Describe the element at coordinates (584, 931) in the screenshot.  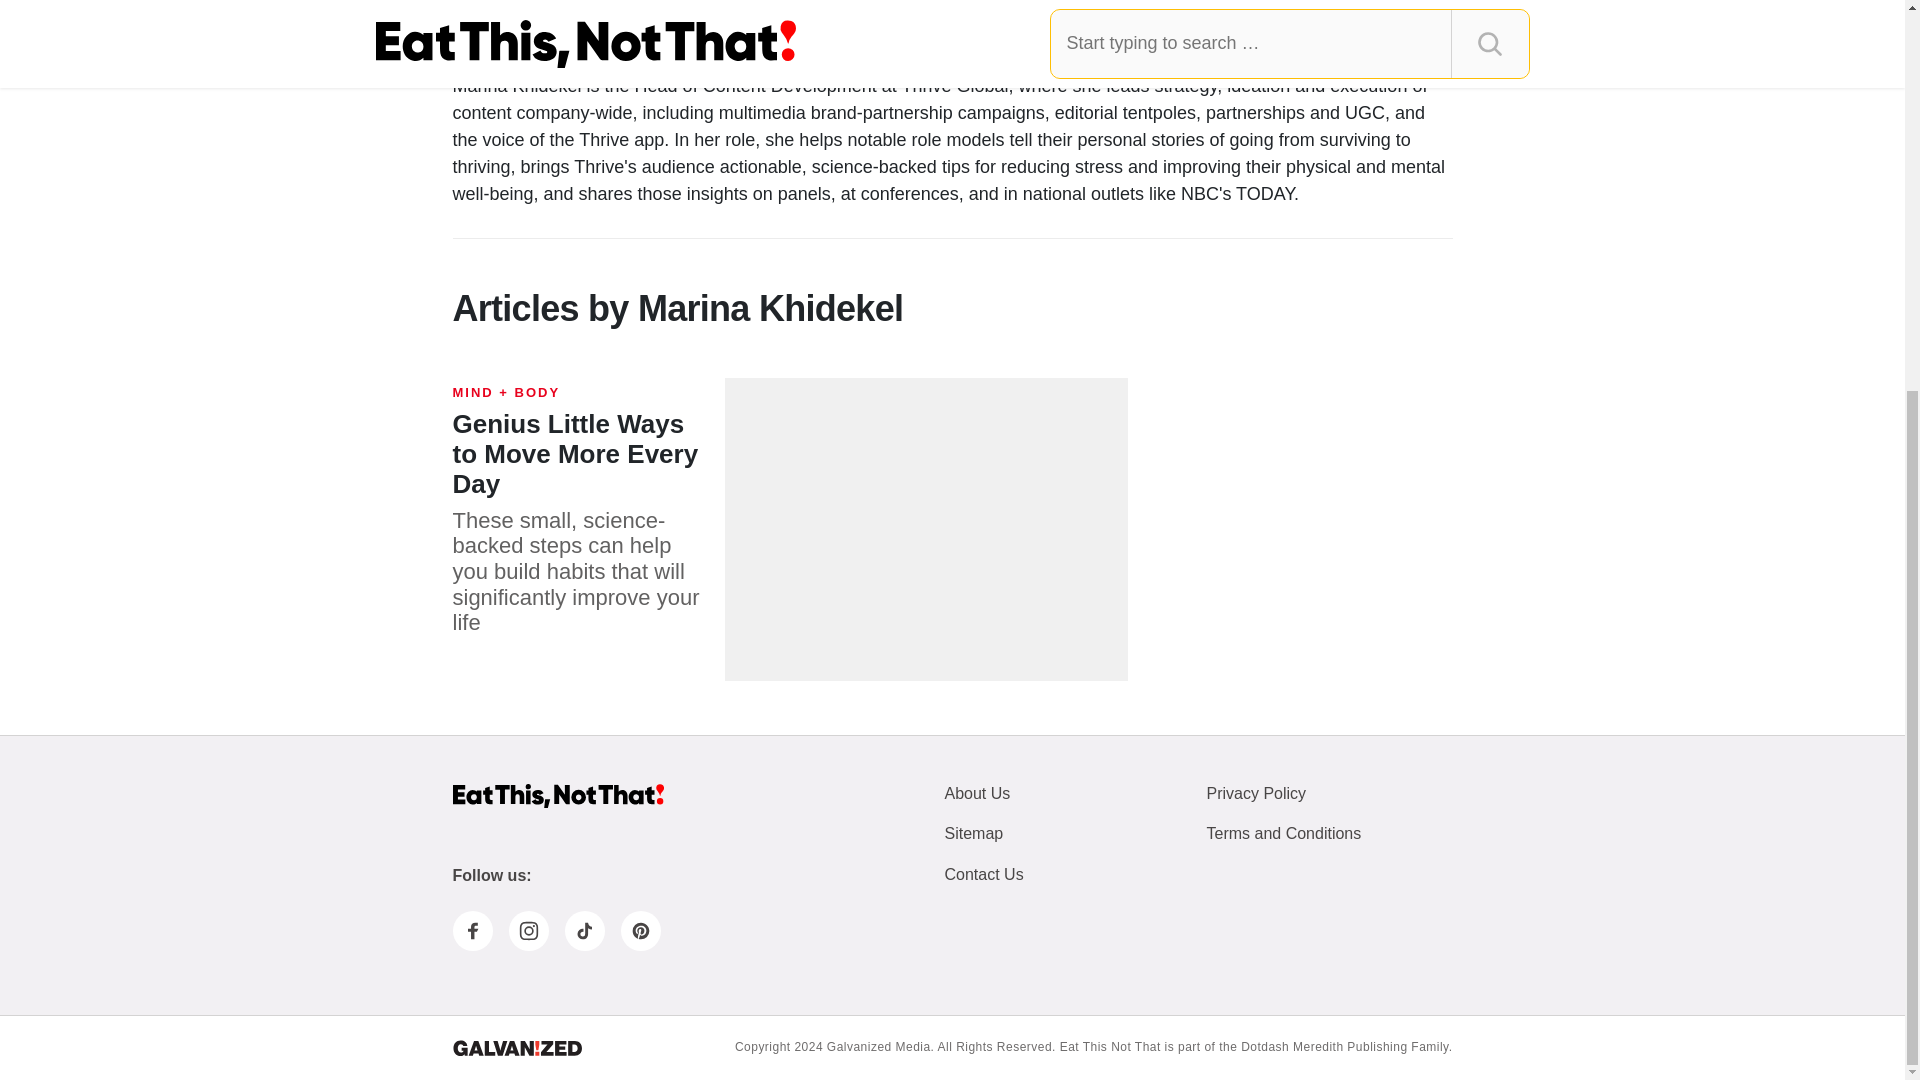
I see `TikTok` at that location.